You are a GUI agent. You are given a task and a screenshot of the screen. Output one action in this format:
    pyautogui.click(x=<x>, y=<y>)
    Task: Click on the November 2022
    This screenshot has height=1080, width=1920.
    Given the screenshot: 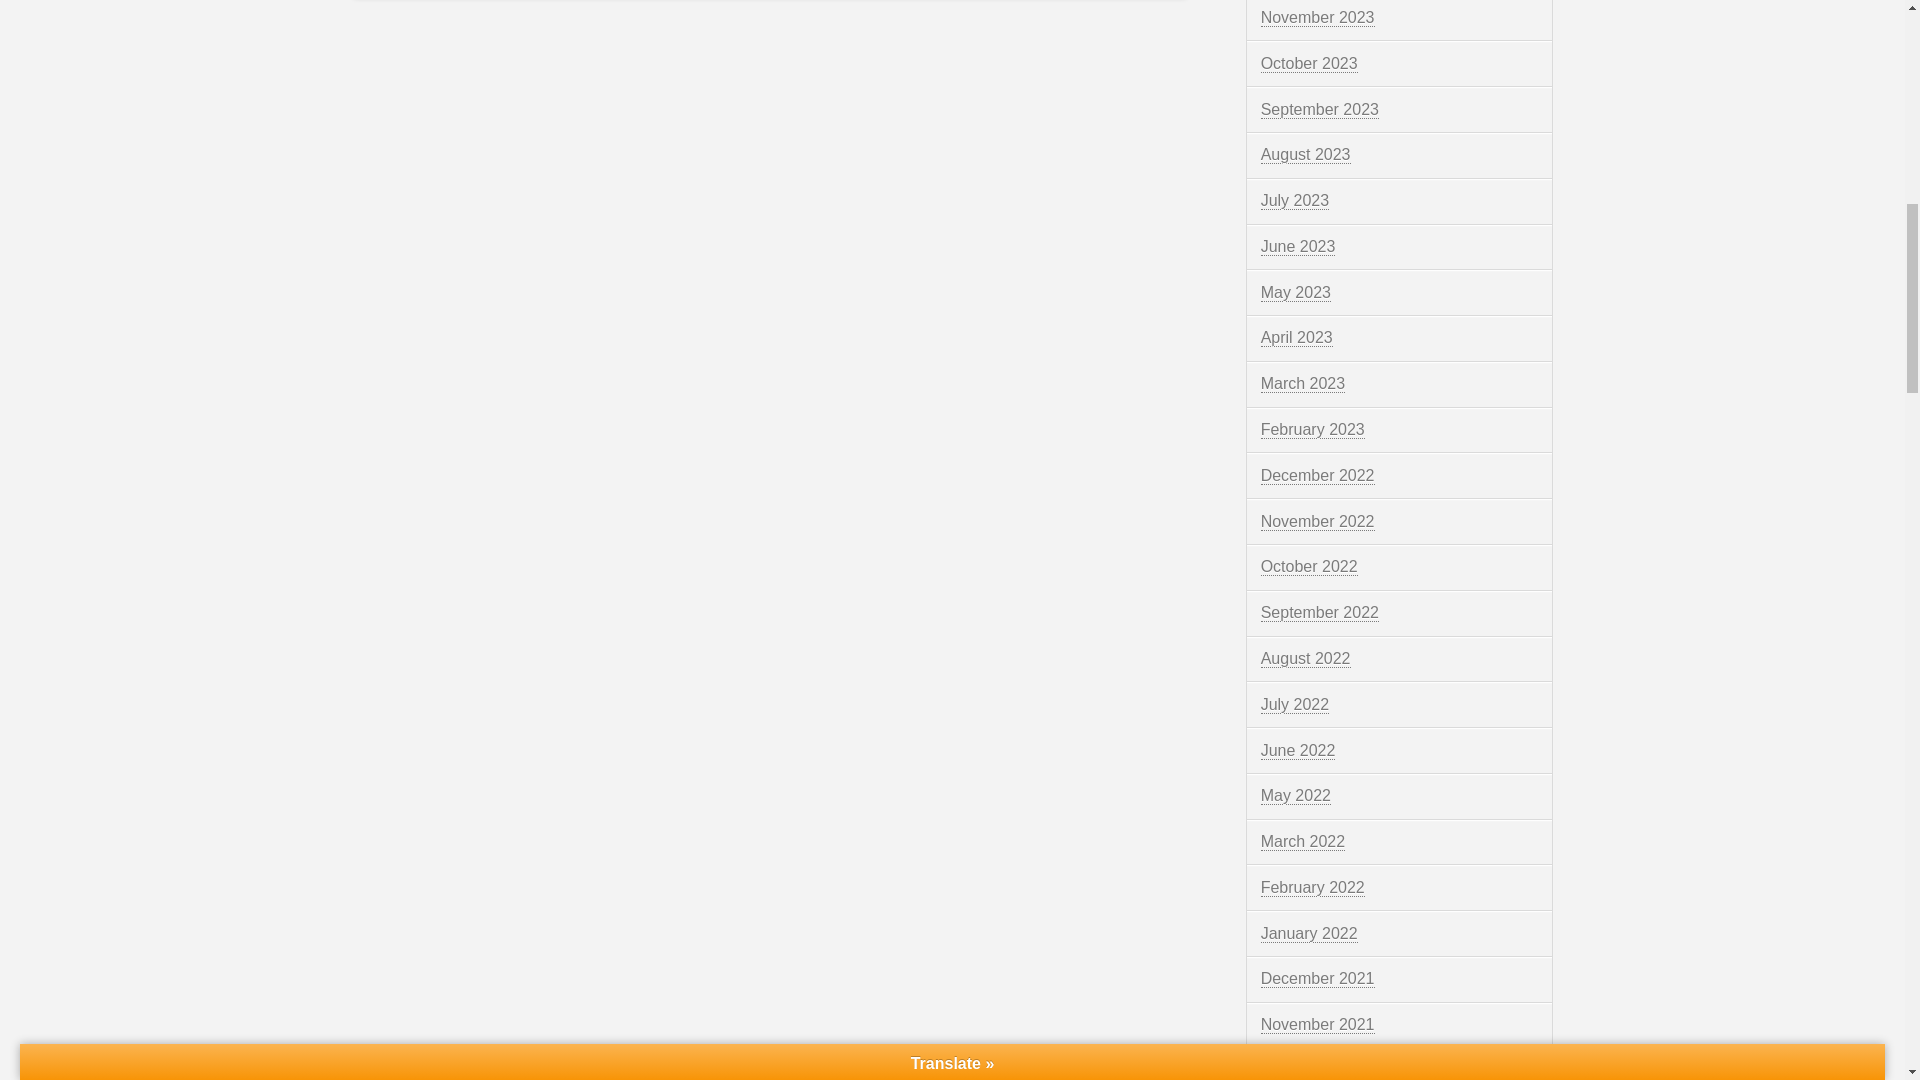 What is the action you would take?
    pyautogui.click(x=1318, y=522)
    